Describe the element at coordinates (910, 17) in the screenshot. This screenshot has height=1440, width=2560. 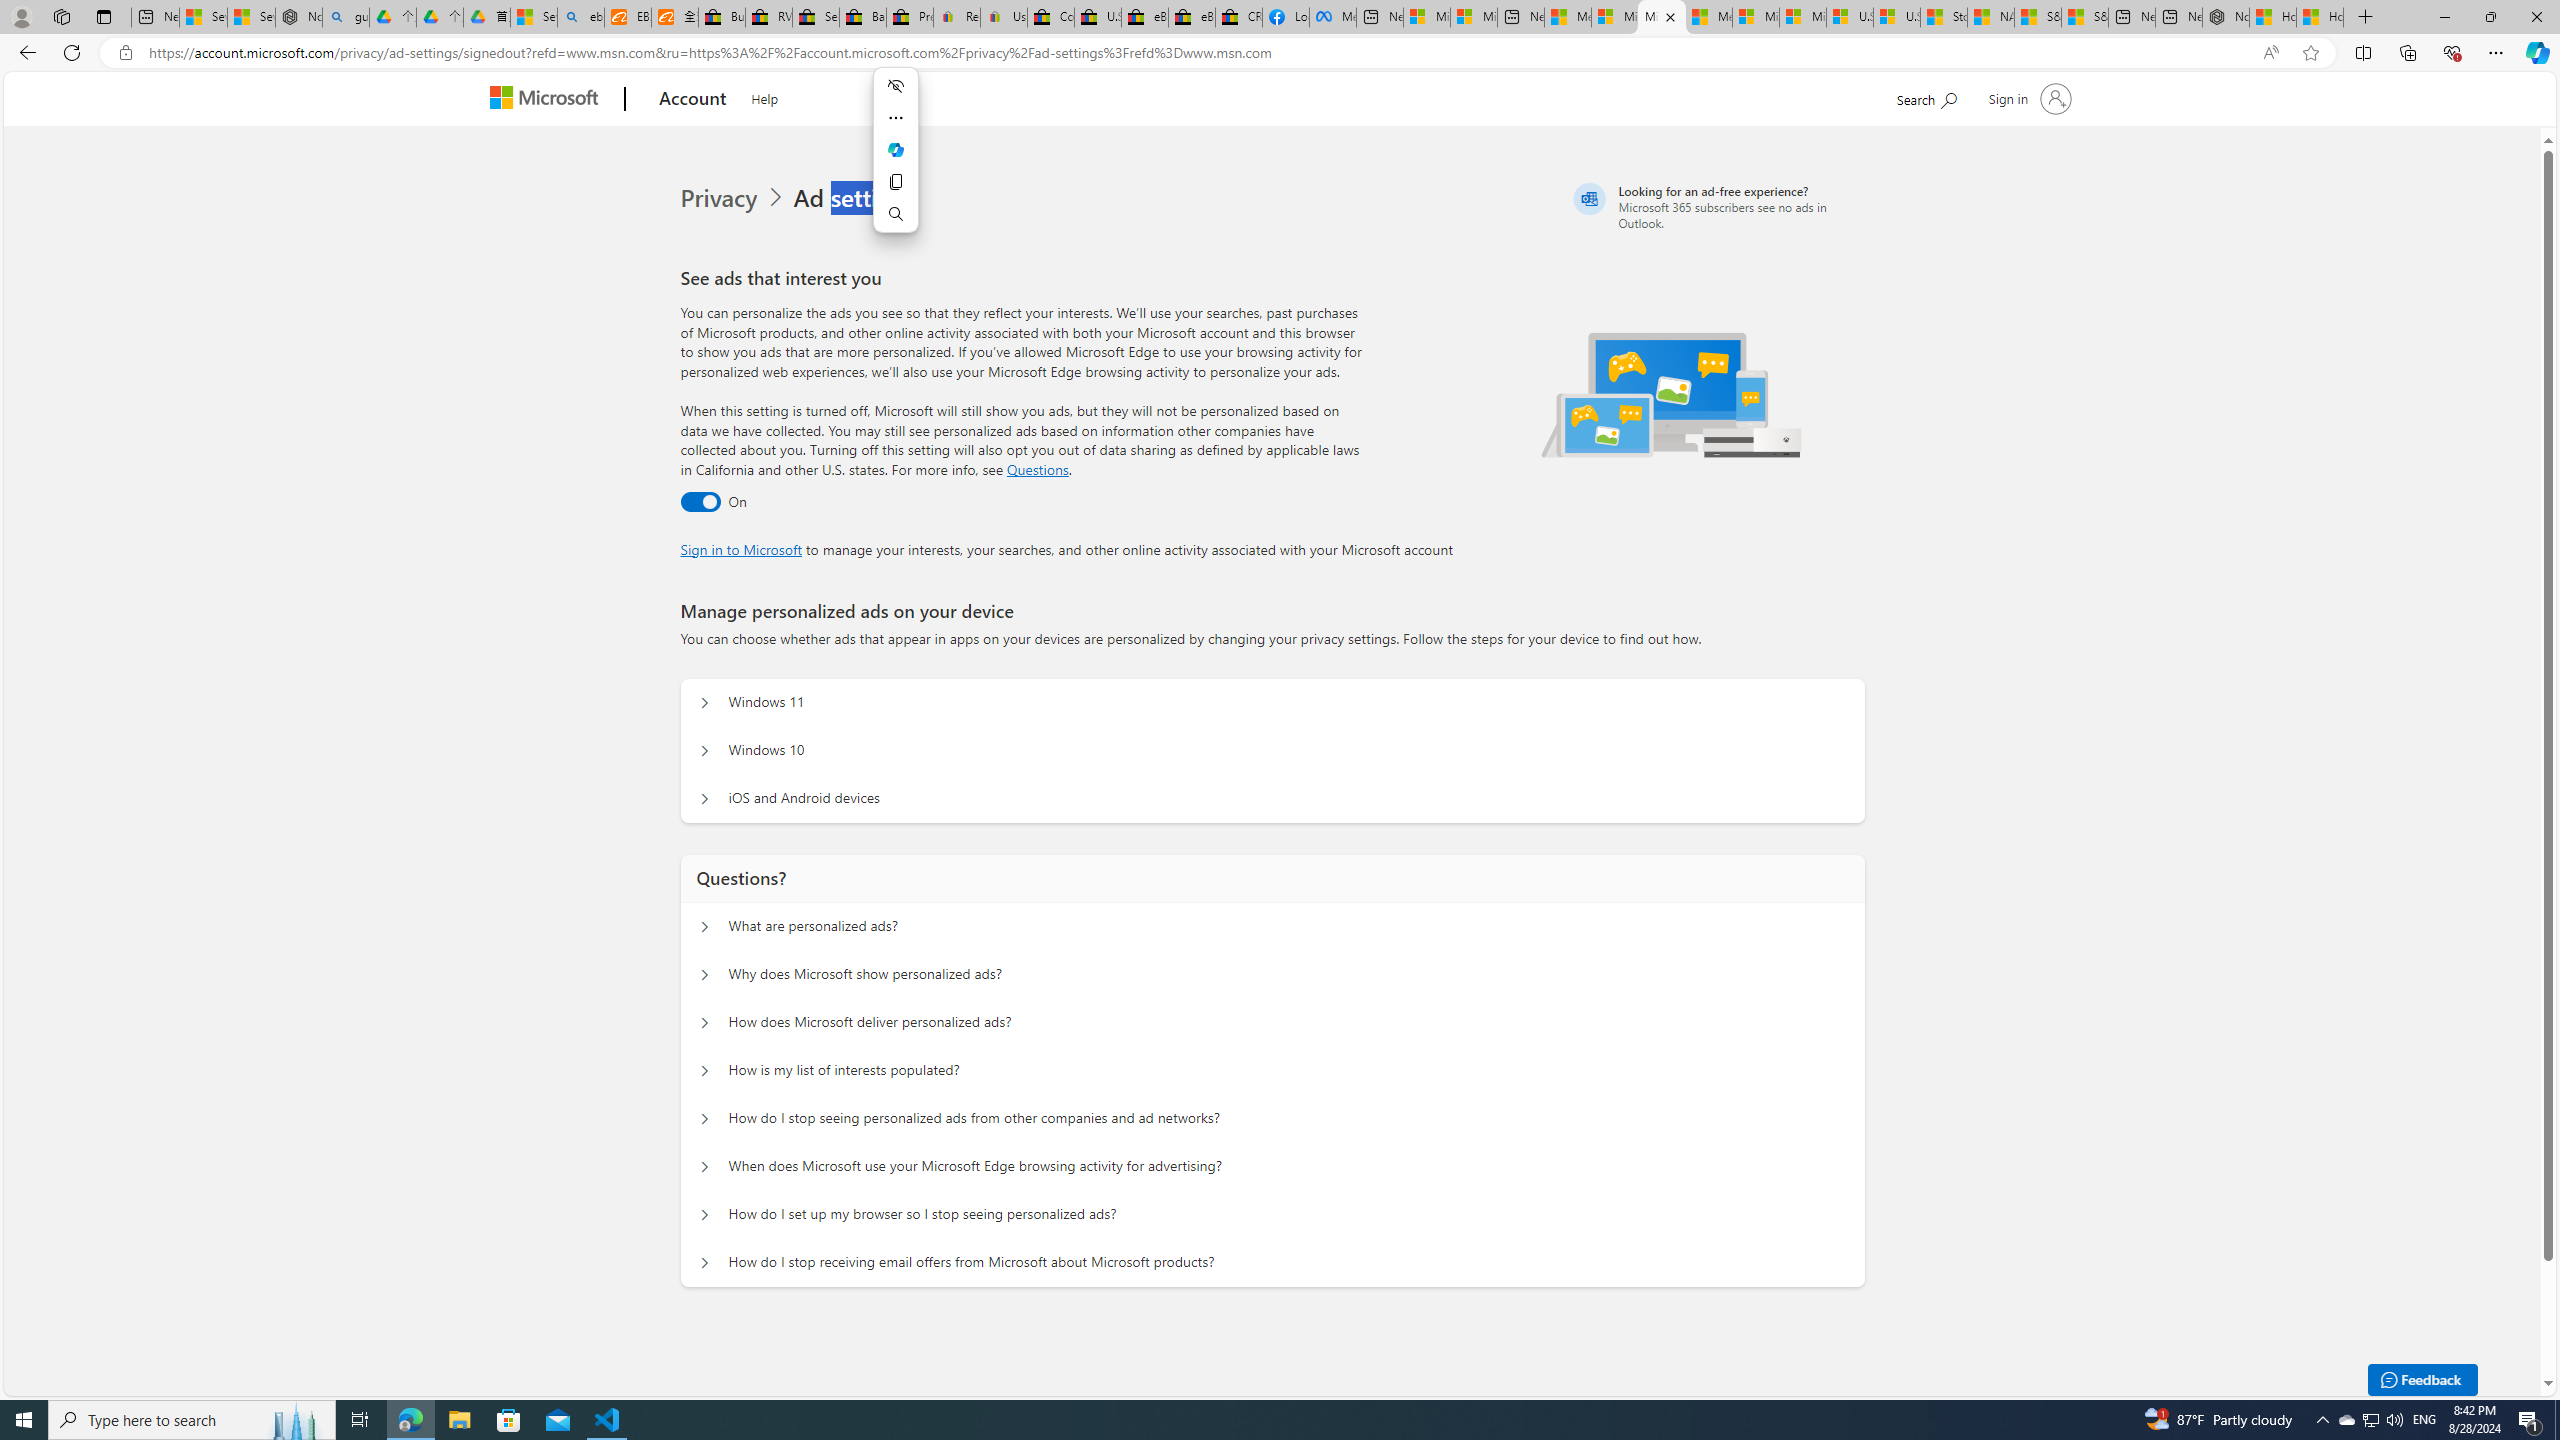
I see `Press Room - eBay Inc.` at that location.